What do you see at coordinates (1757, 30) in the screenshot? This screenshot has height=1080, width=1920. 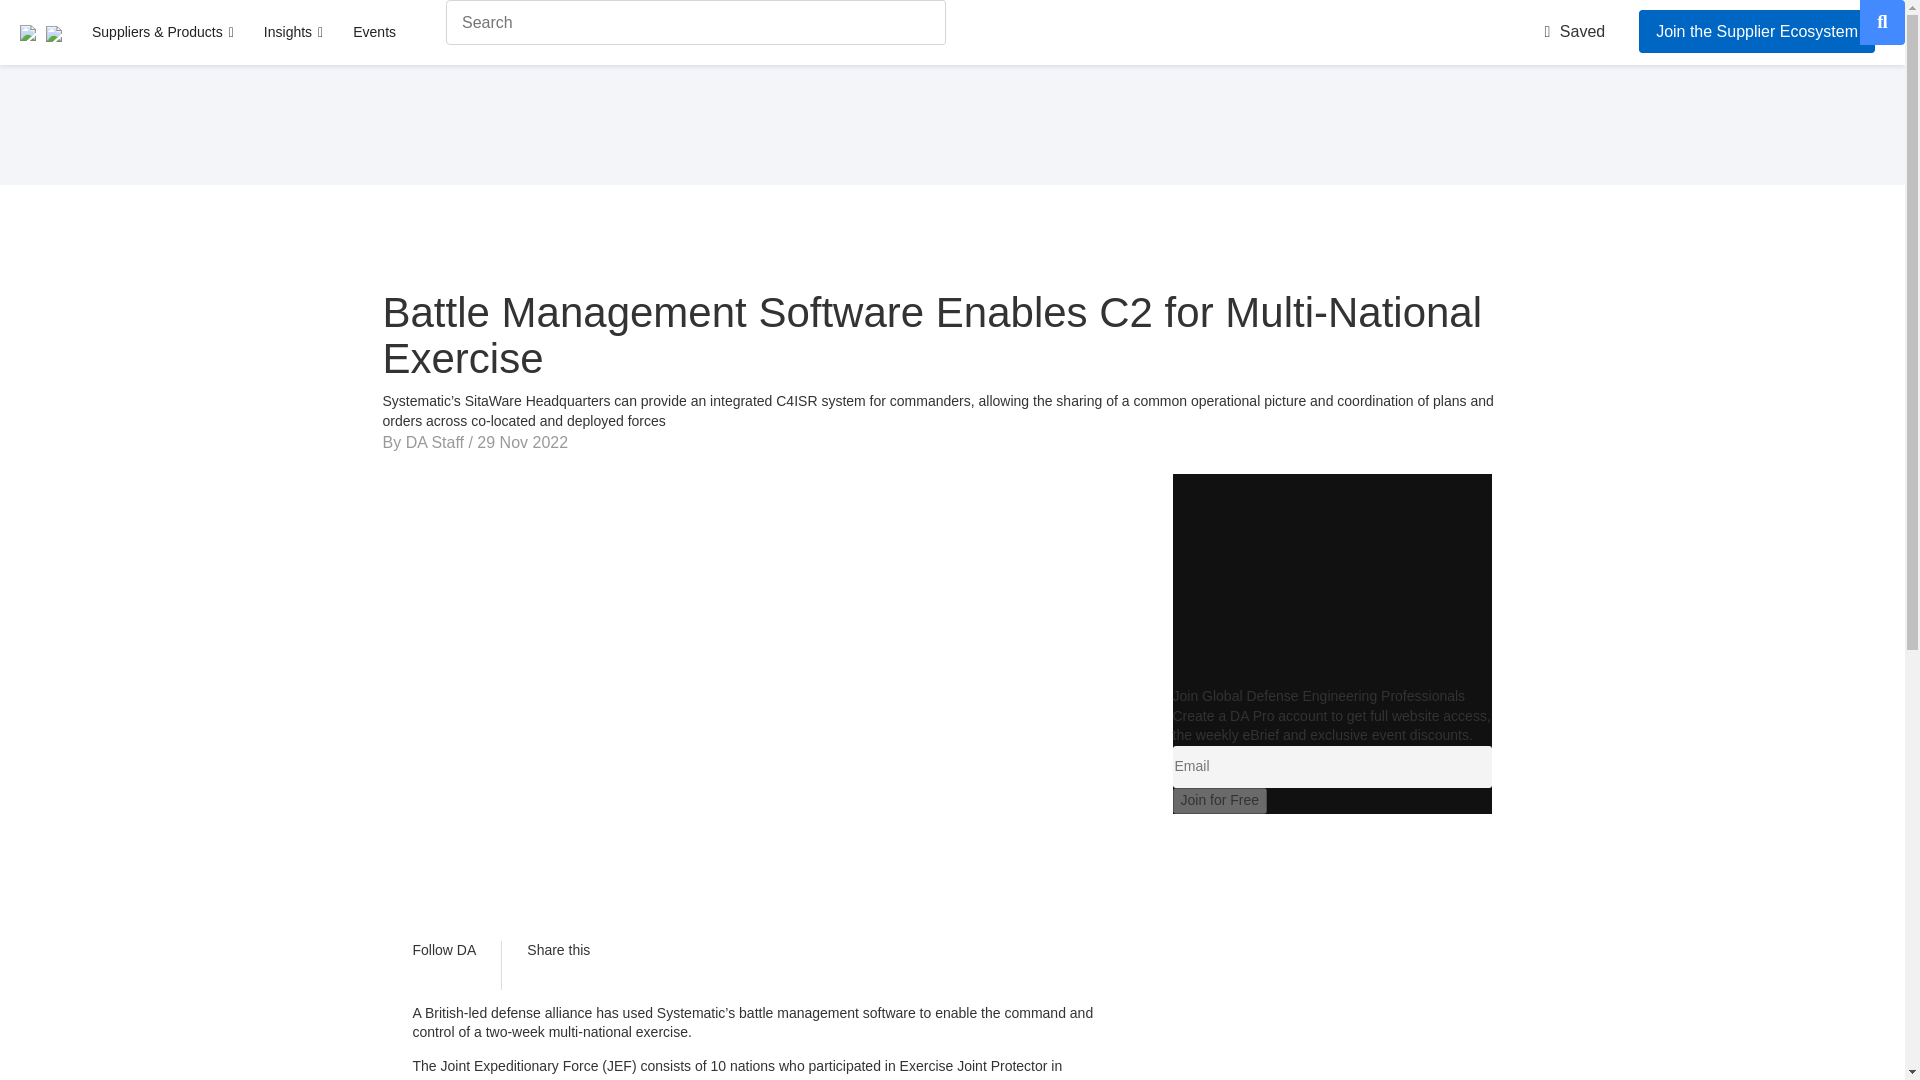 I see `Join the Supplier Ecosystem` at bounding box center [1757, 30].